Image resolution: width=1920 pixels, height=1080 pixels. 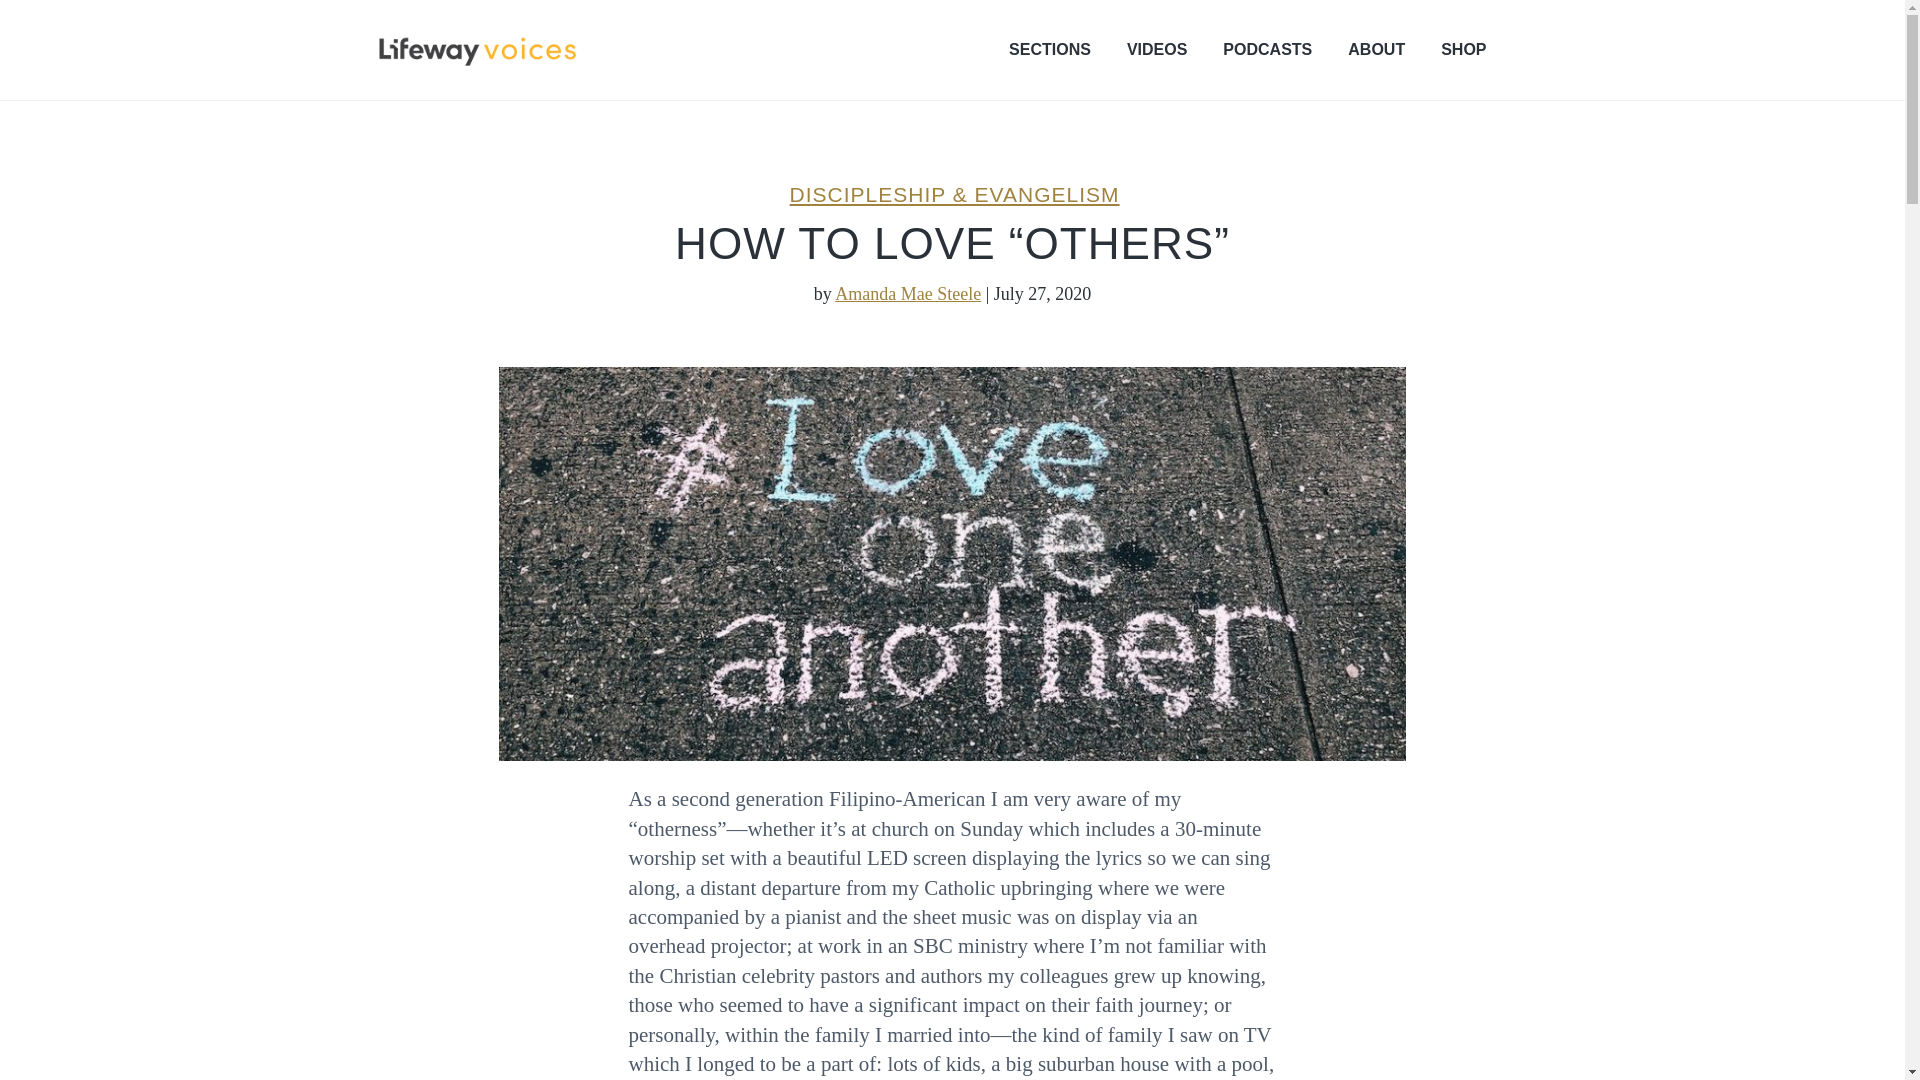 I want to click on VIDEOS, so click(x=1156, y=49).